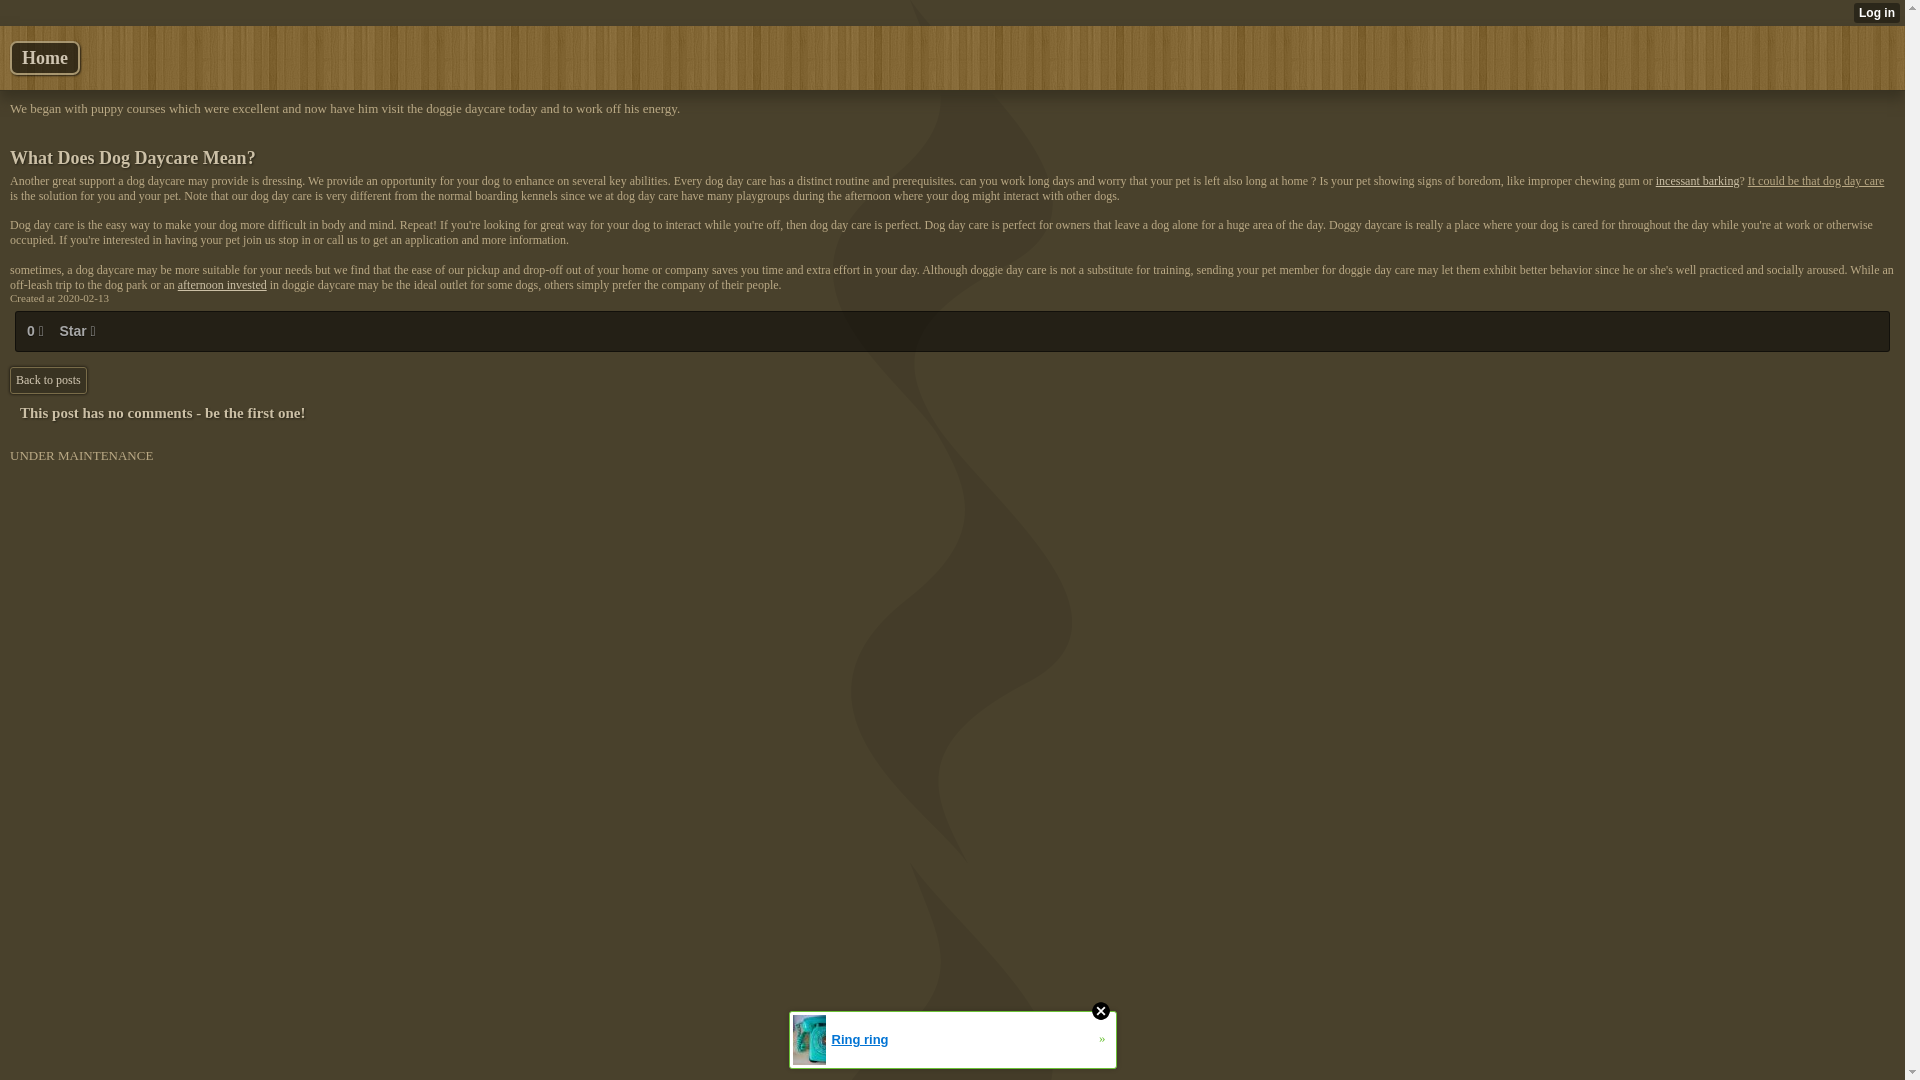 The height and width of the screenshot is (1080, 1920). I want to click on Back to posts, so click(48, 380).